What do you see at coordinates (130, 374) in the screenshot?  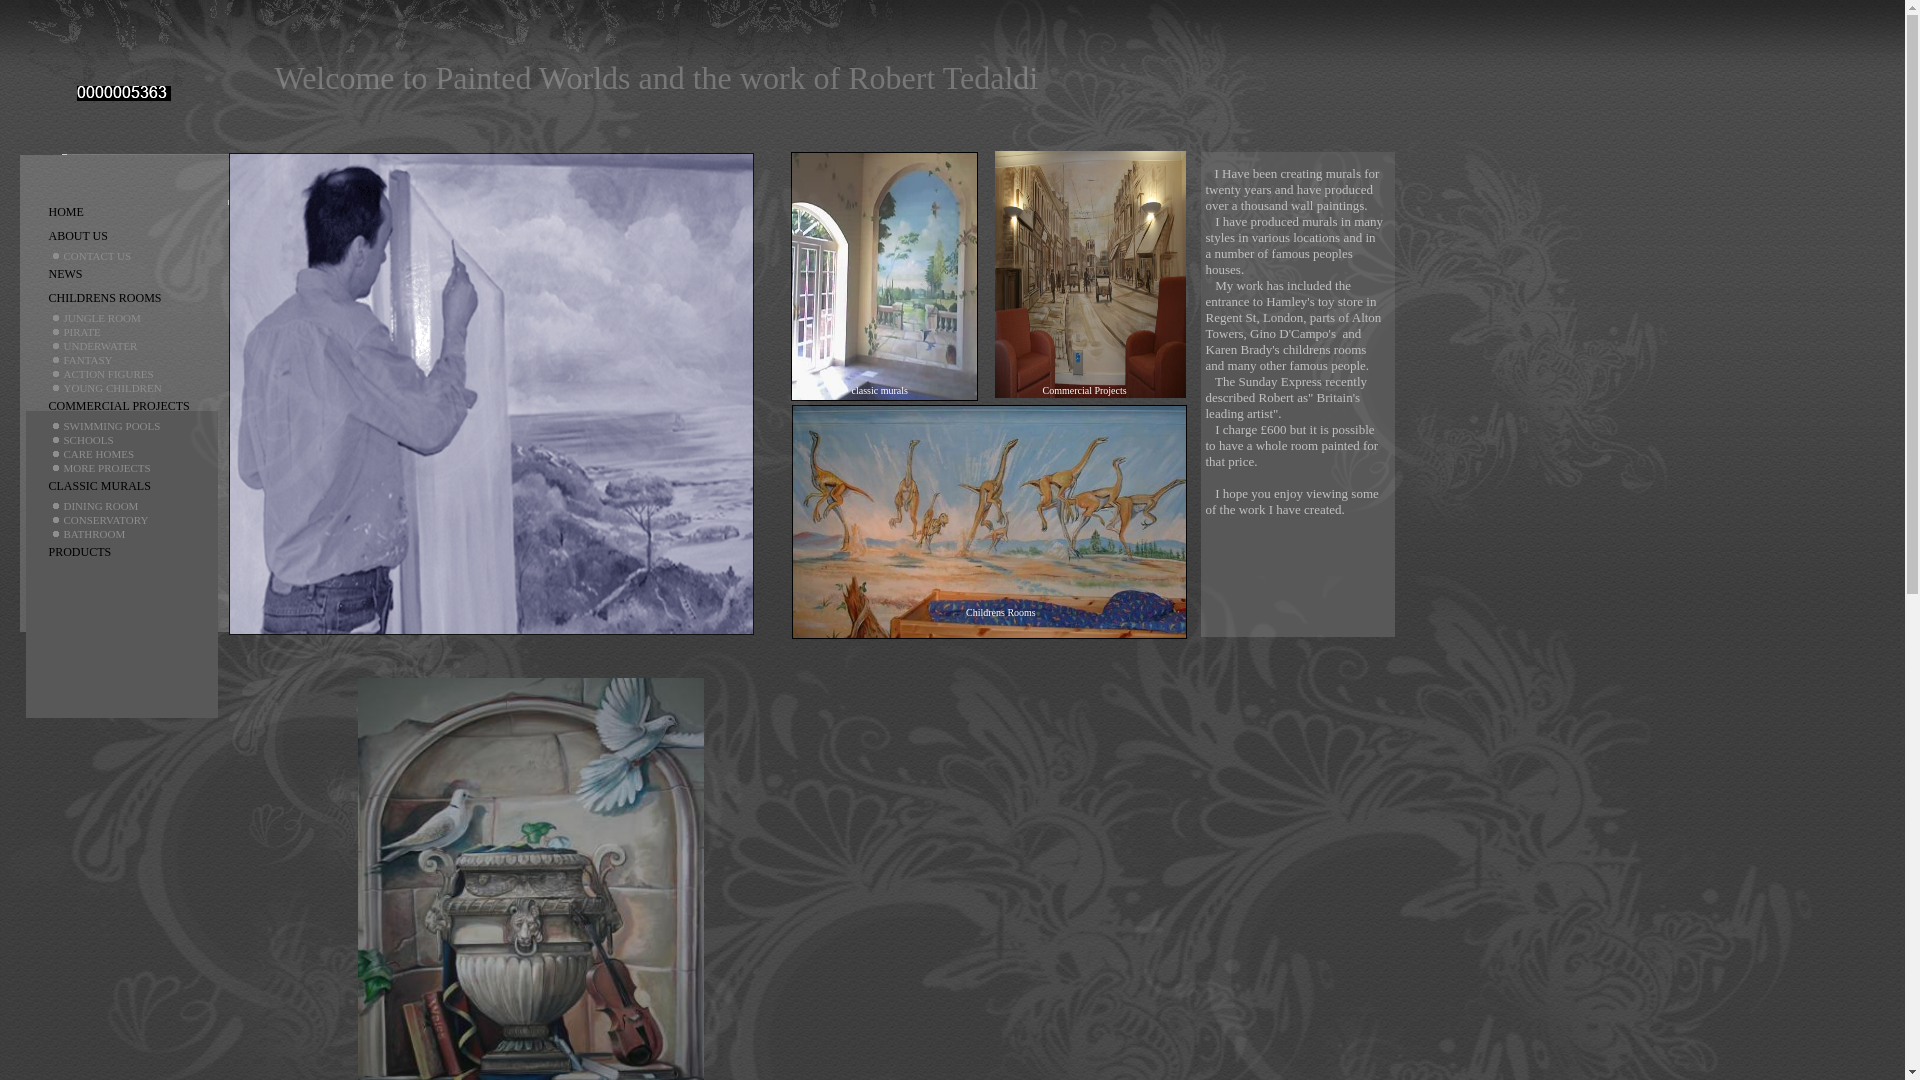 I see `ACTION FIGURES` at bounding box center [130, 374].